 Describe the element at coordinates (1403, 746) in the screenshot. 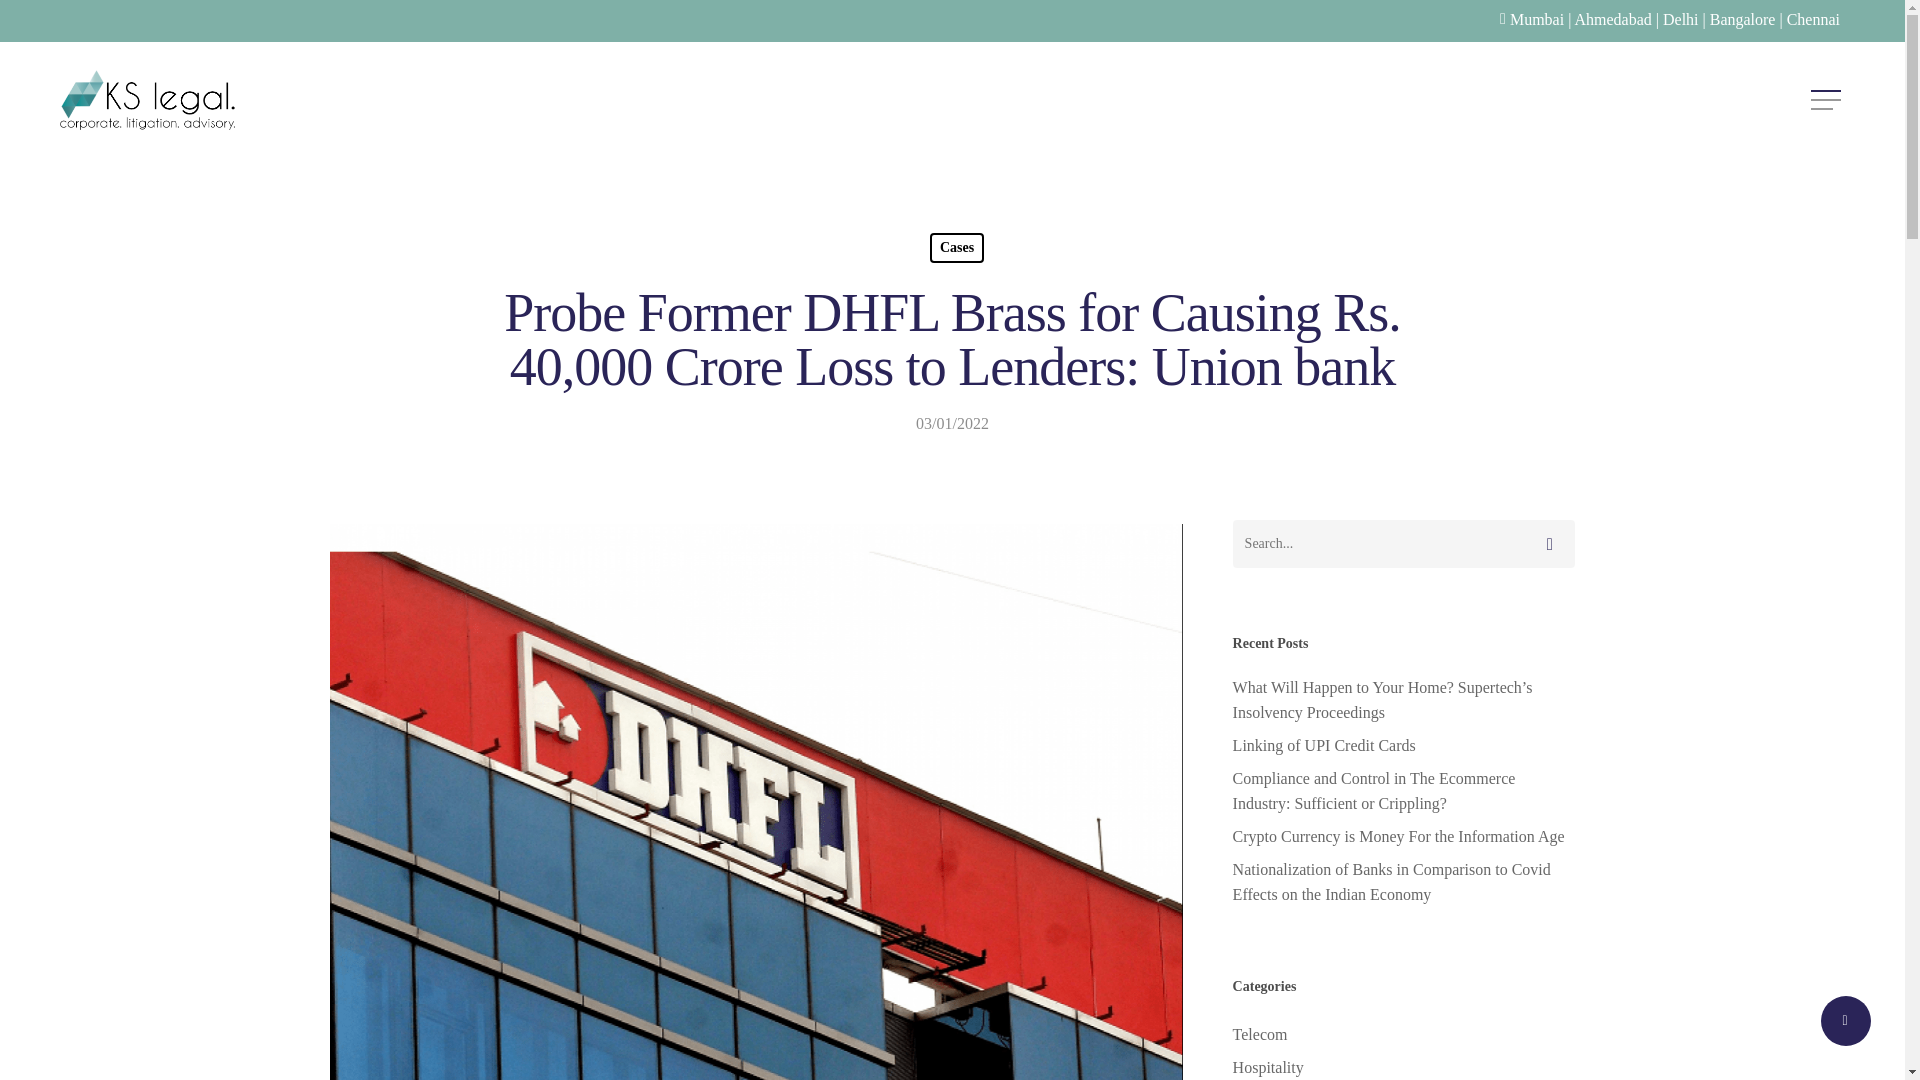

I see `Linking of UPI Credit Cards` at that location.